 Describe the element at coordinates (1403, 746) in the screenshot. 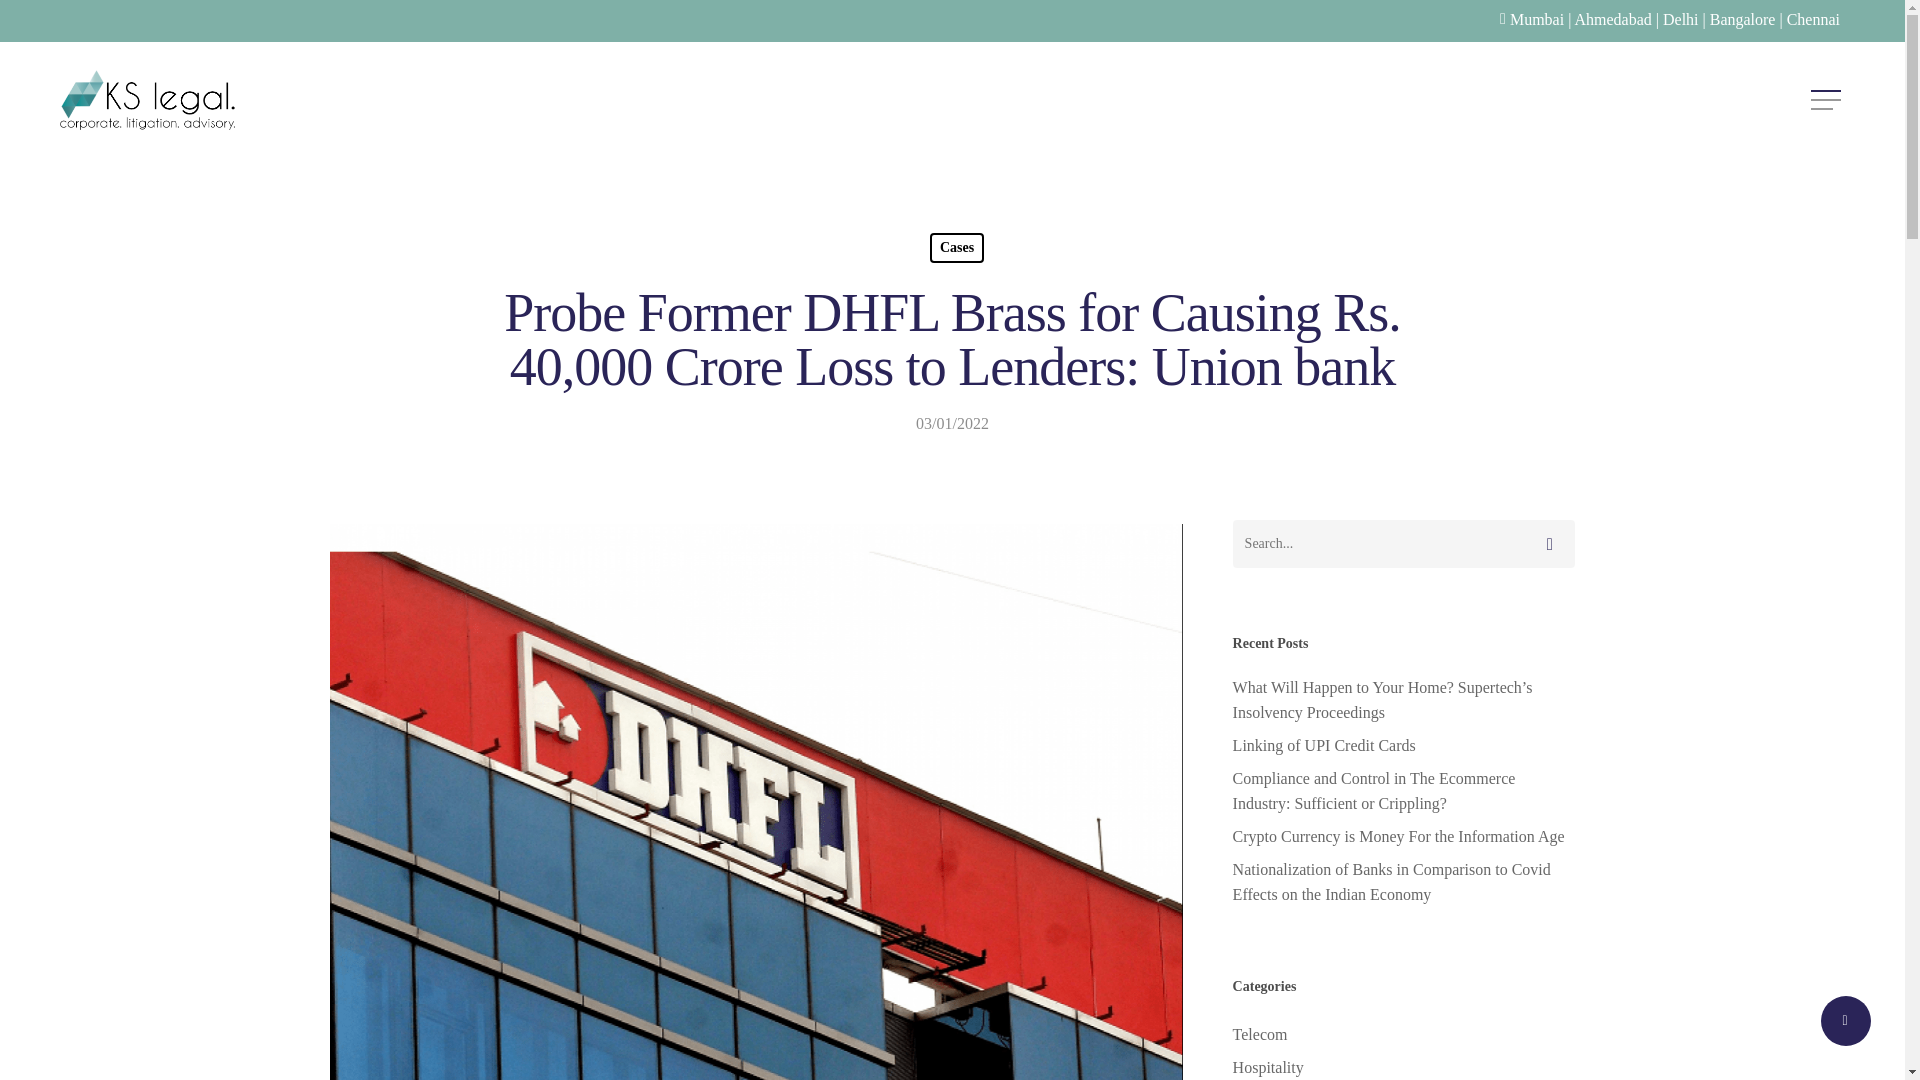

I see `Linking of UPI Credit Cards` at that location.